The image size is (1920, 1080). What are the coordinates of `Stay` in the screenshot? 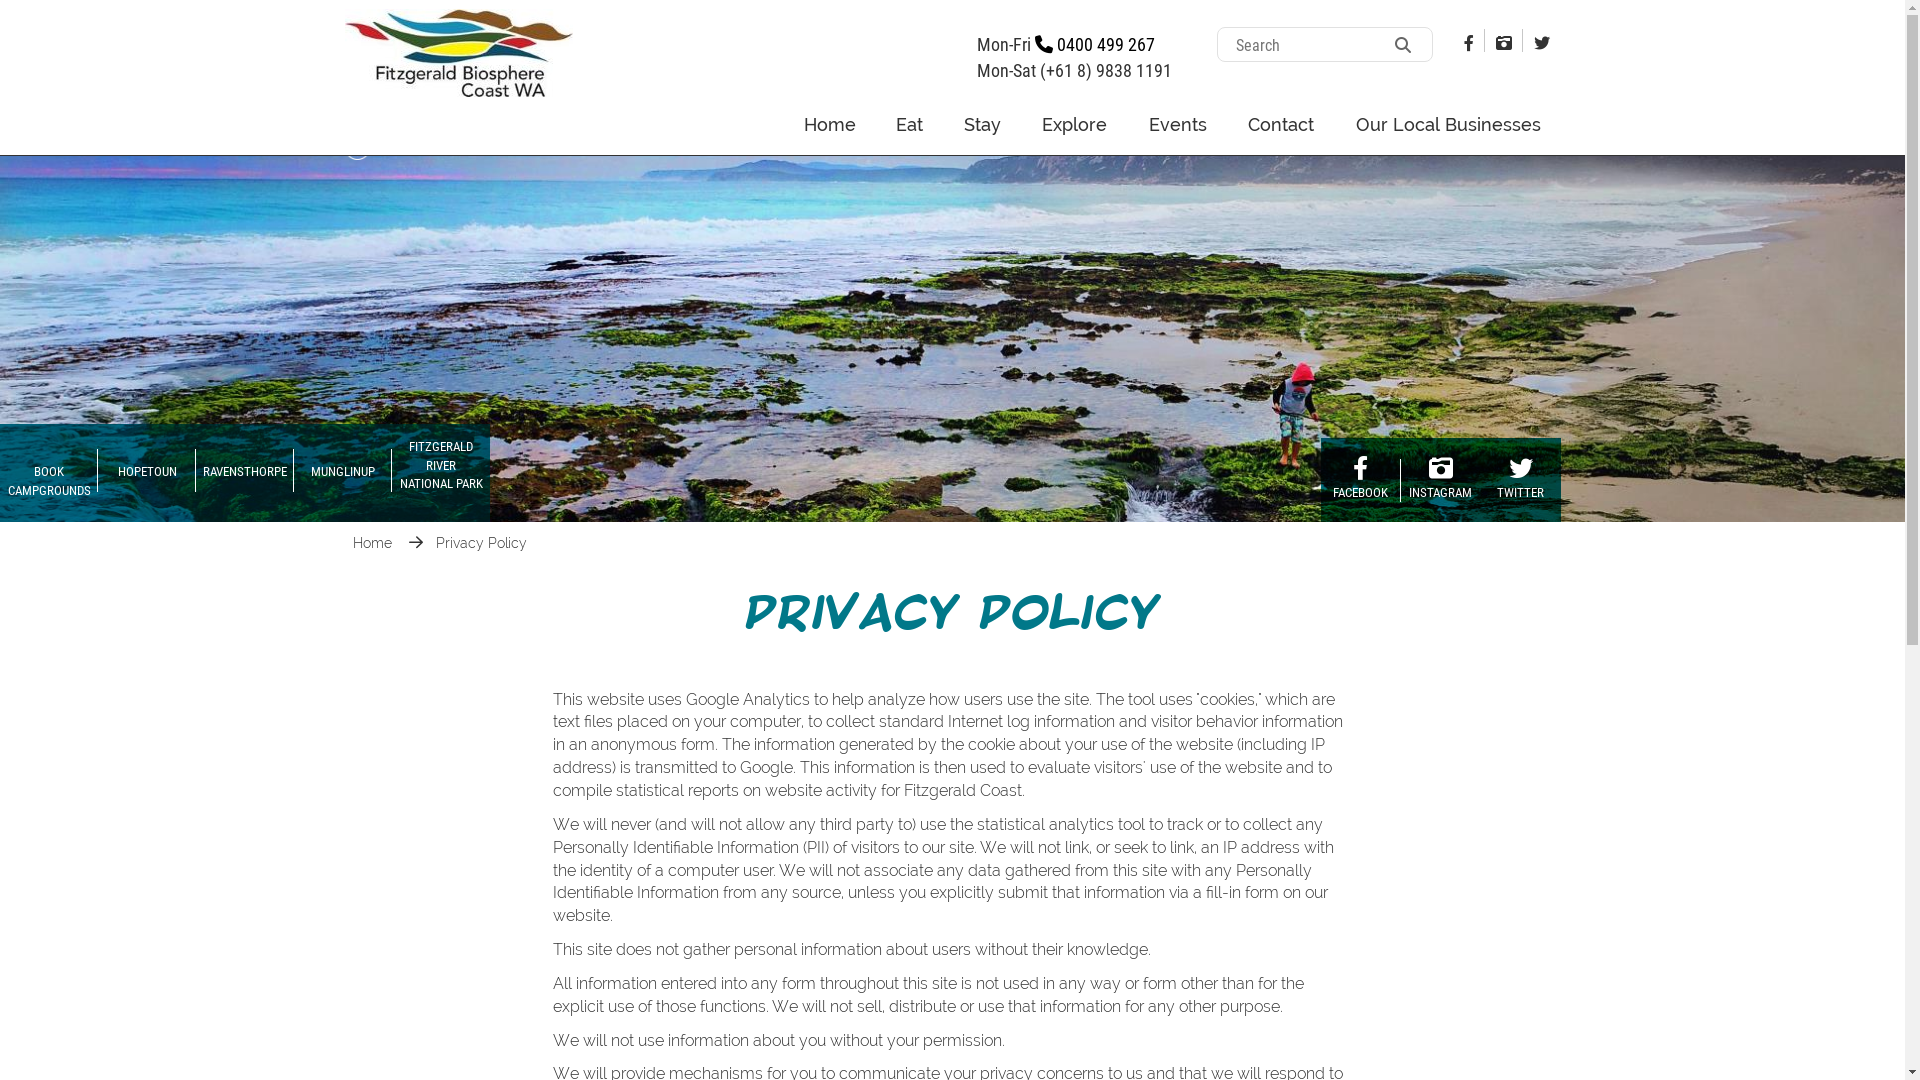 It's located at (983, 124).